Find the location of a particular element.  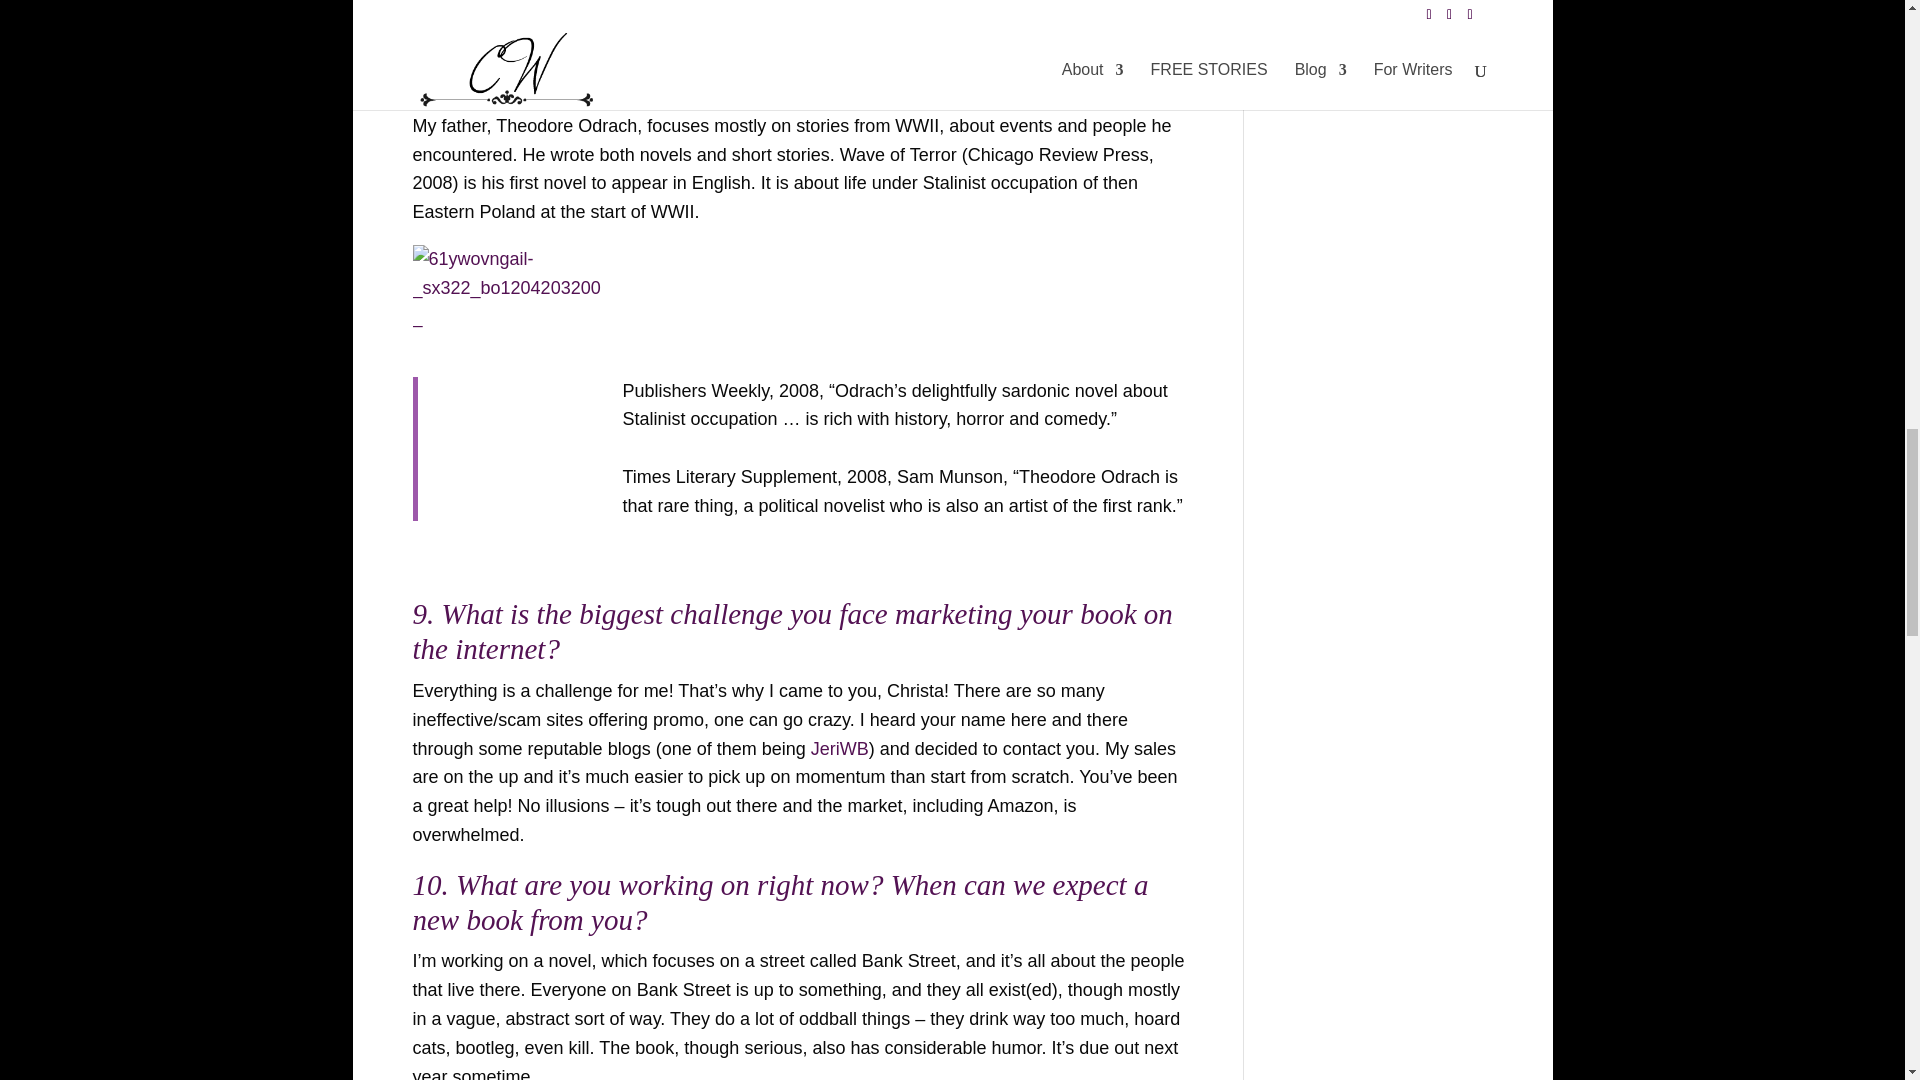

JeriWB is located at coordinates (840, 748).